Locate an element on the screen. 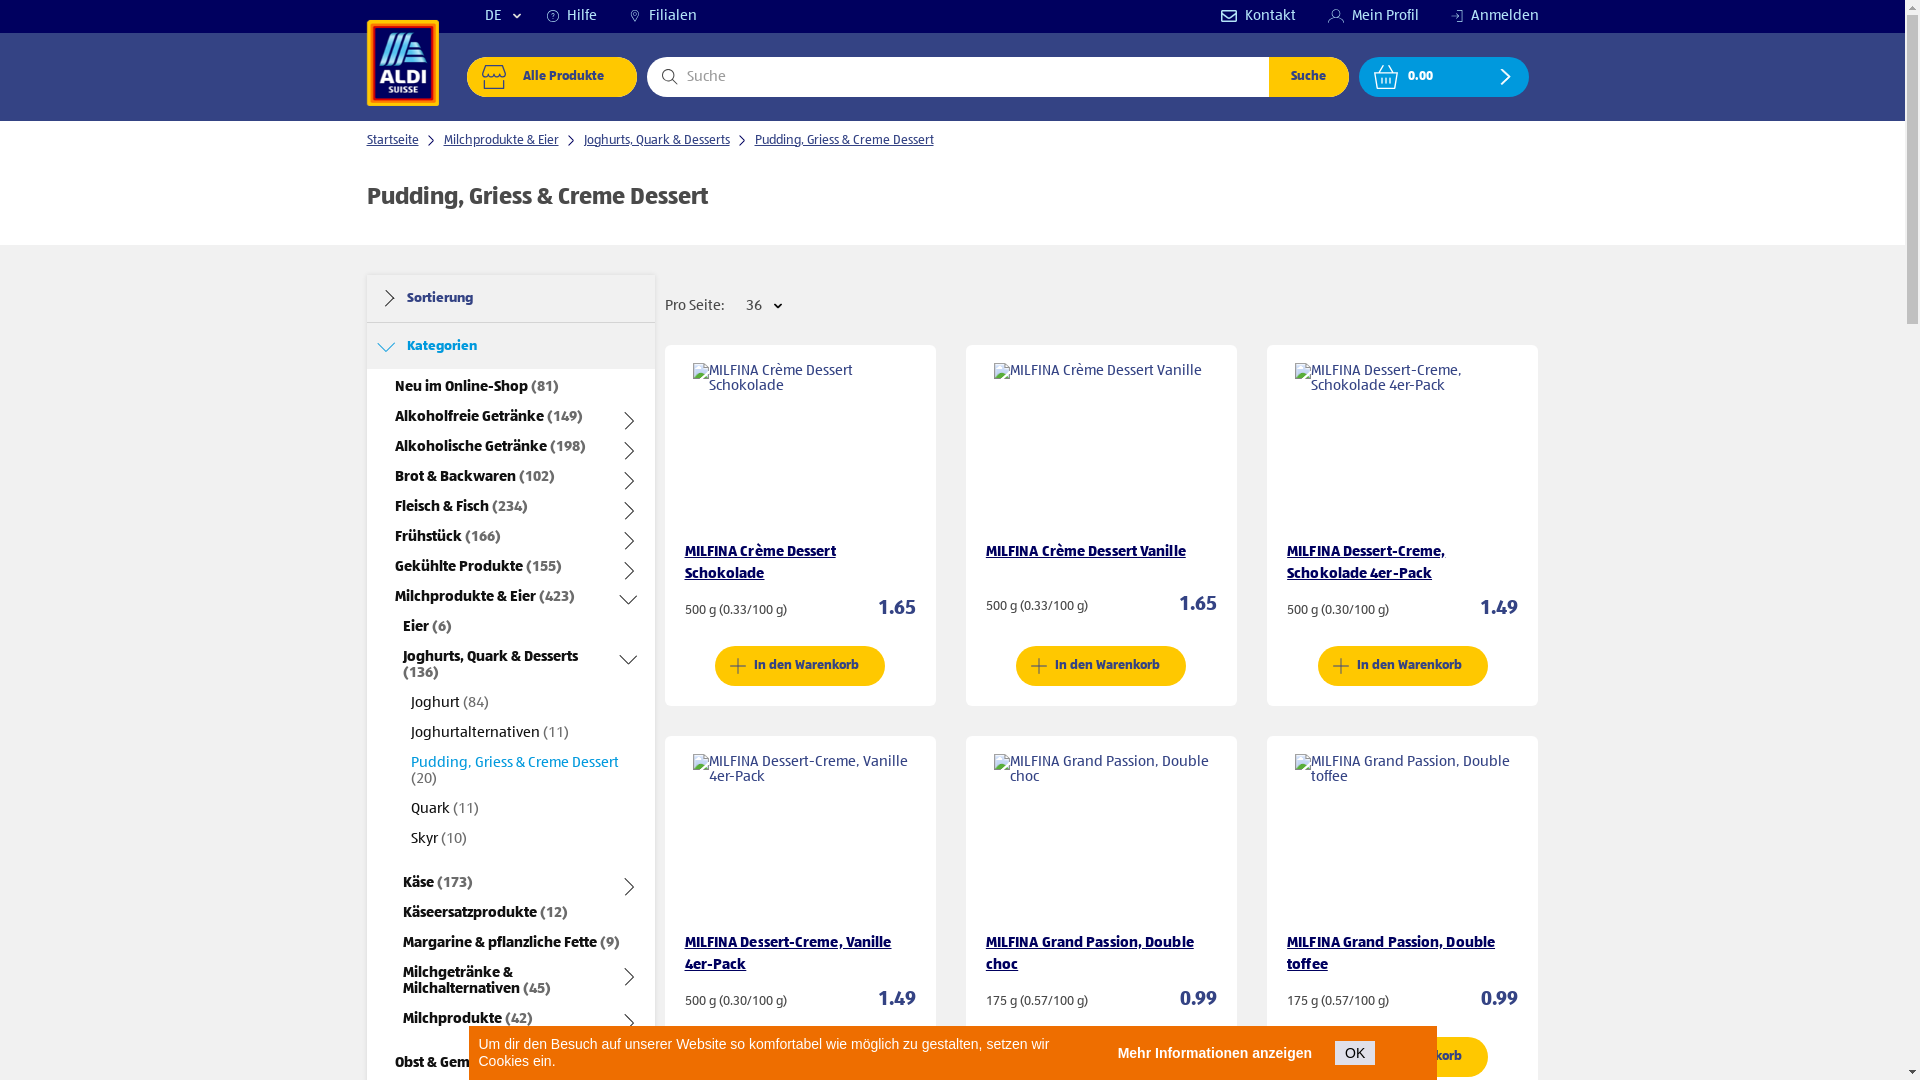 This screenshot has width=1920, height=1080. Margarine & pflanzliche Fette (9) is located at coordinates (510, 943).